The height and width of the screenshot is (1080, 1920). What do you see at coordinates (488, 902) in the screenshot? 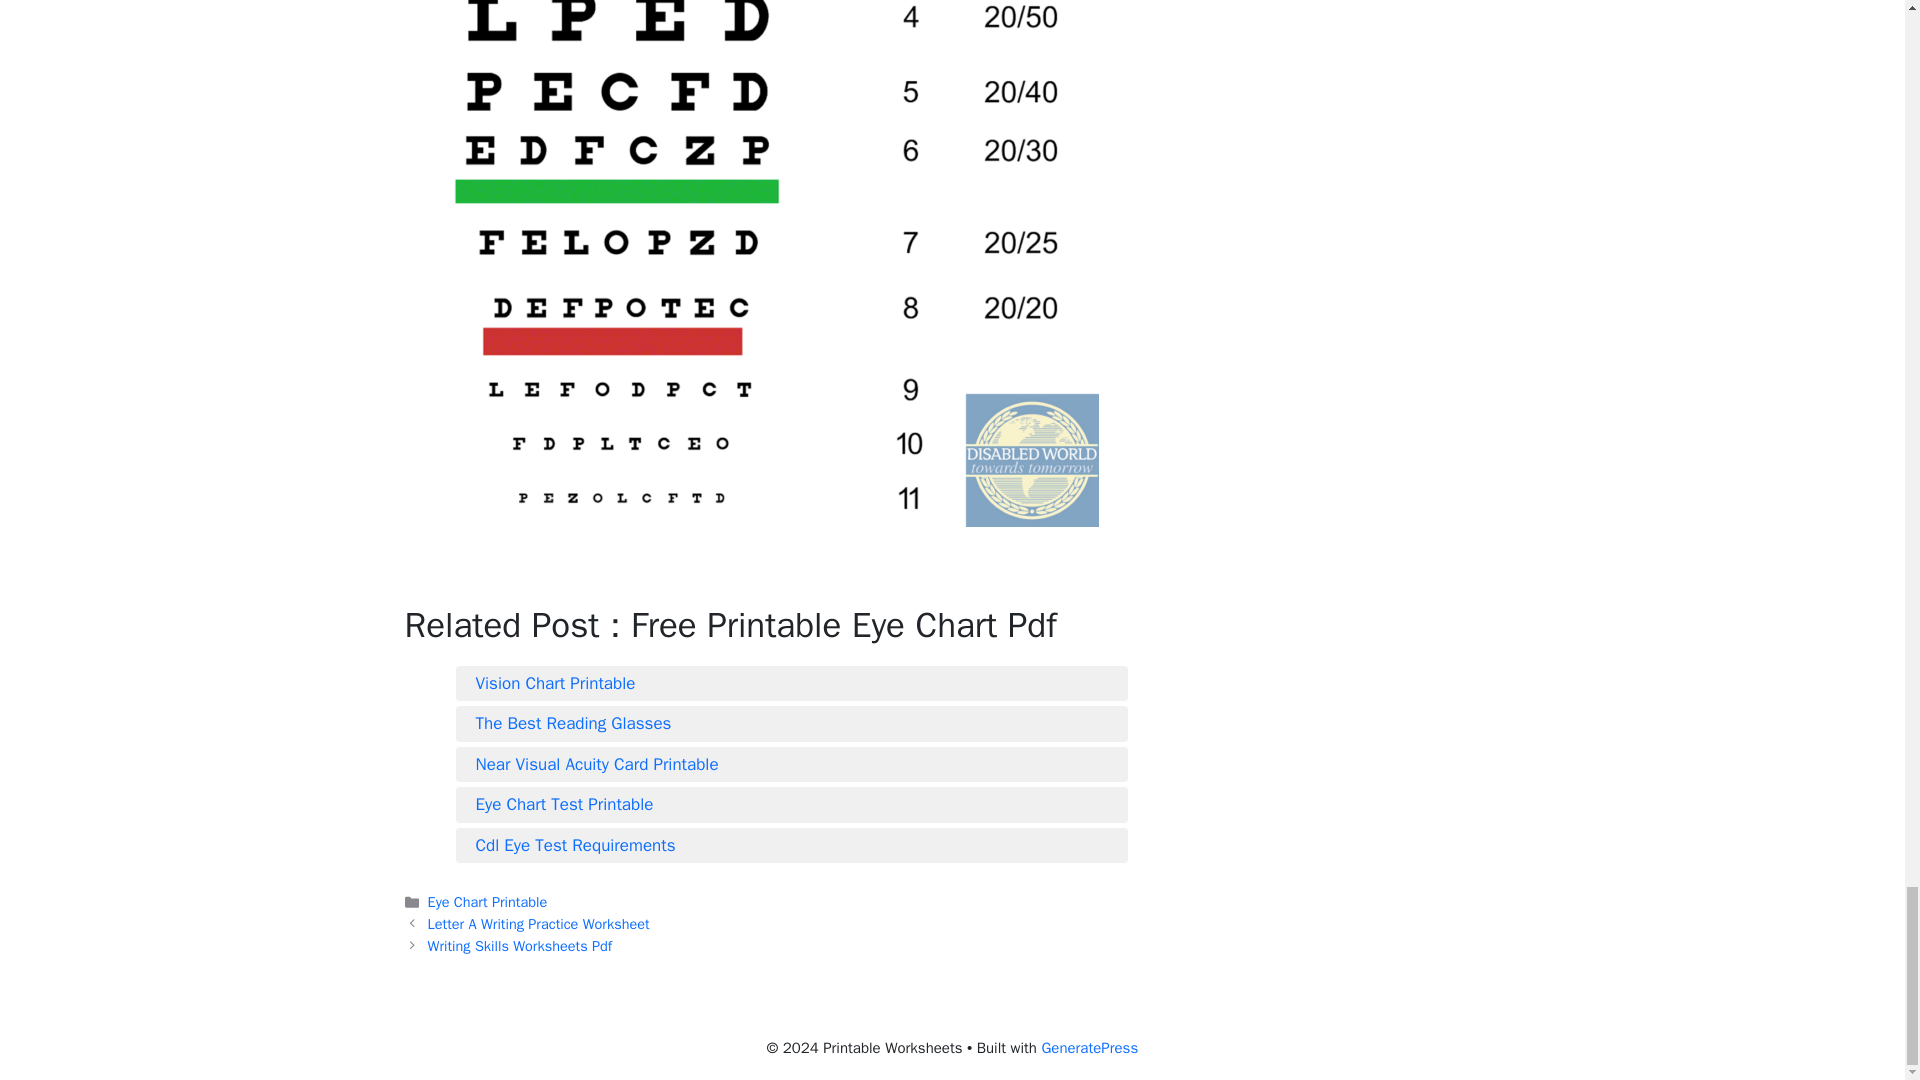
I see `Eye Chart Printable` at bounding box center [488, 902].